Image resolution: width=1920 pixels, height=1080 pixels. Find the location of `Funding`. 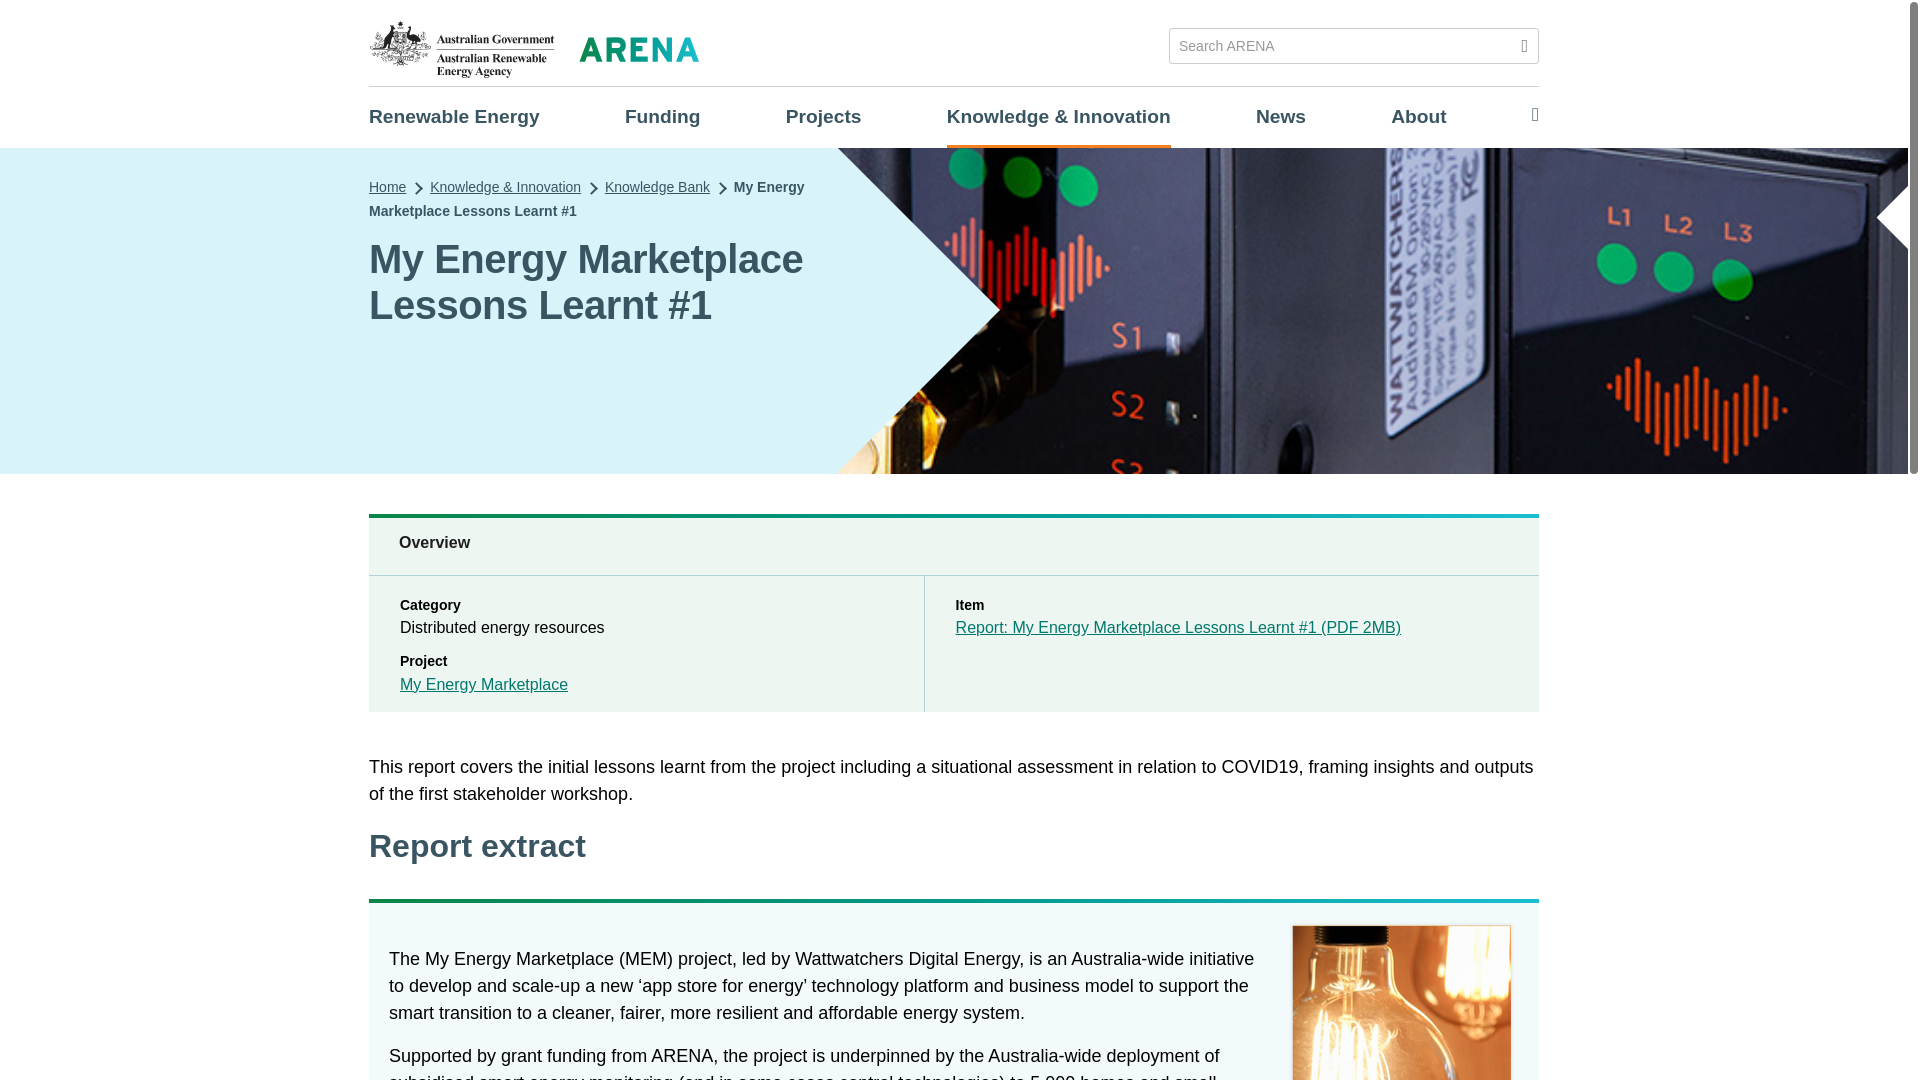

Funding is located at coordinates (662, 116).